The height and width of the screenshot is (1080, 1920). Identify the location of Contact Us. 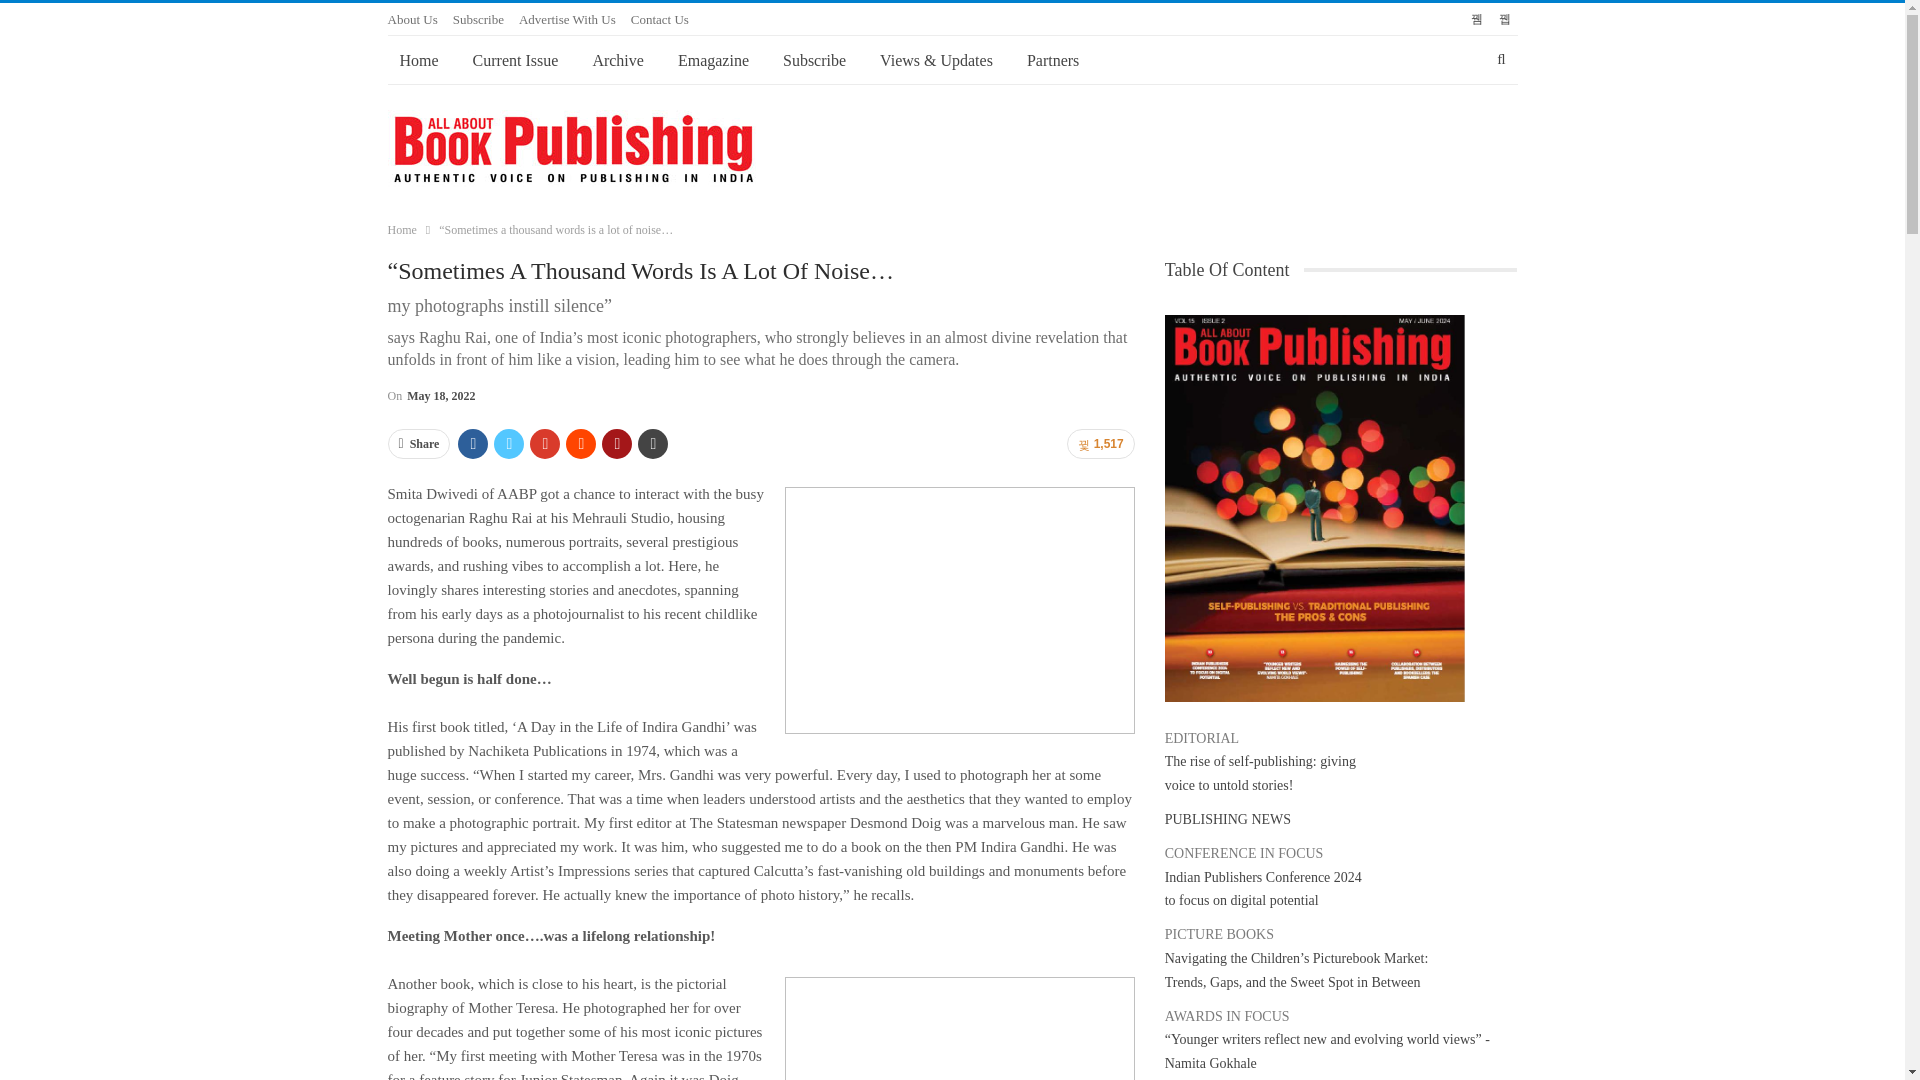
(660, 19).